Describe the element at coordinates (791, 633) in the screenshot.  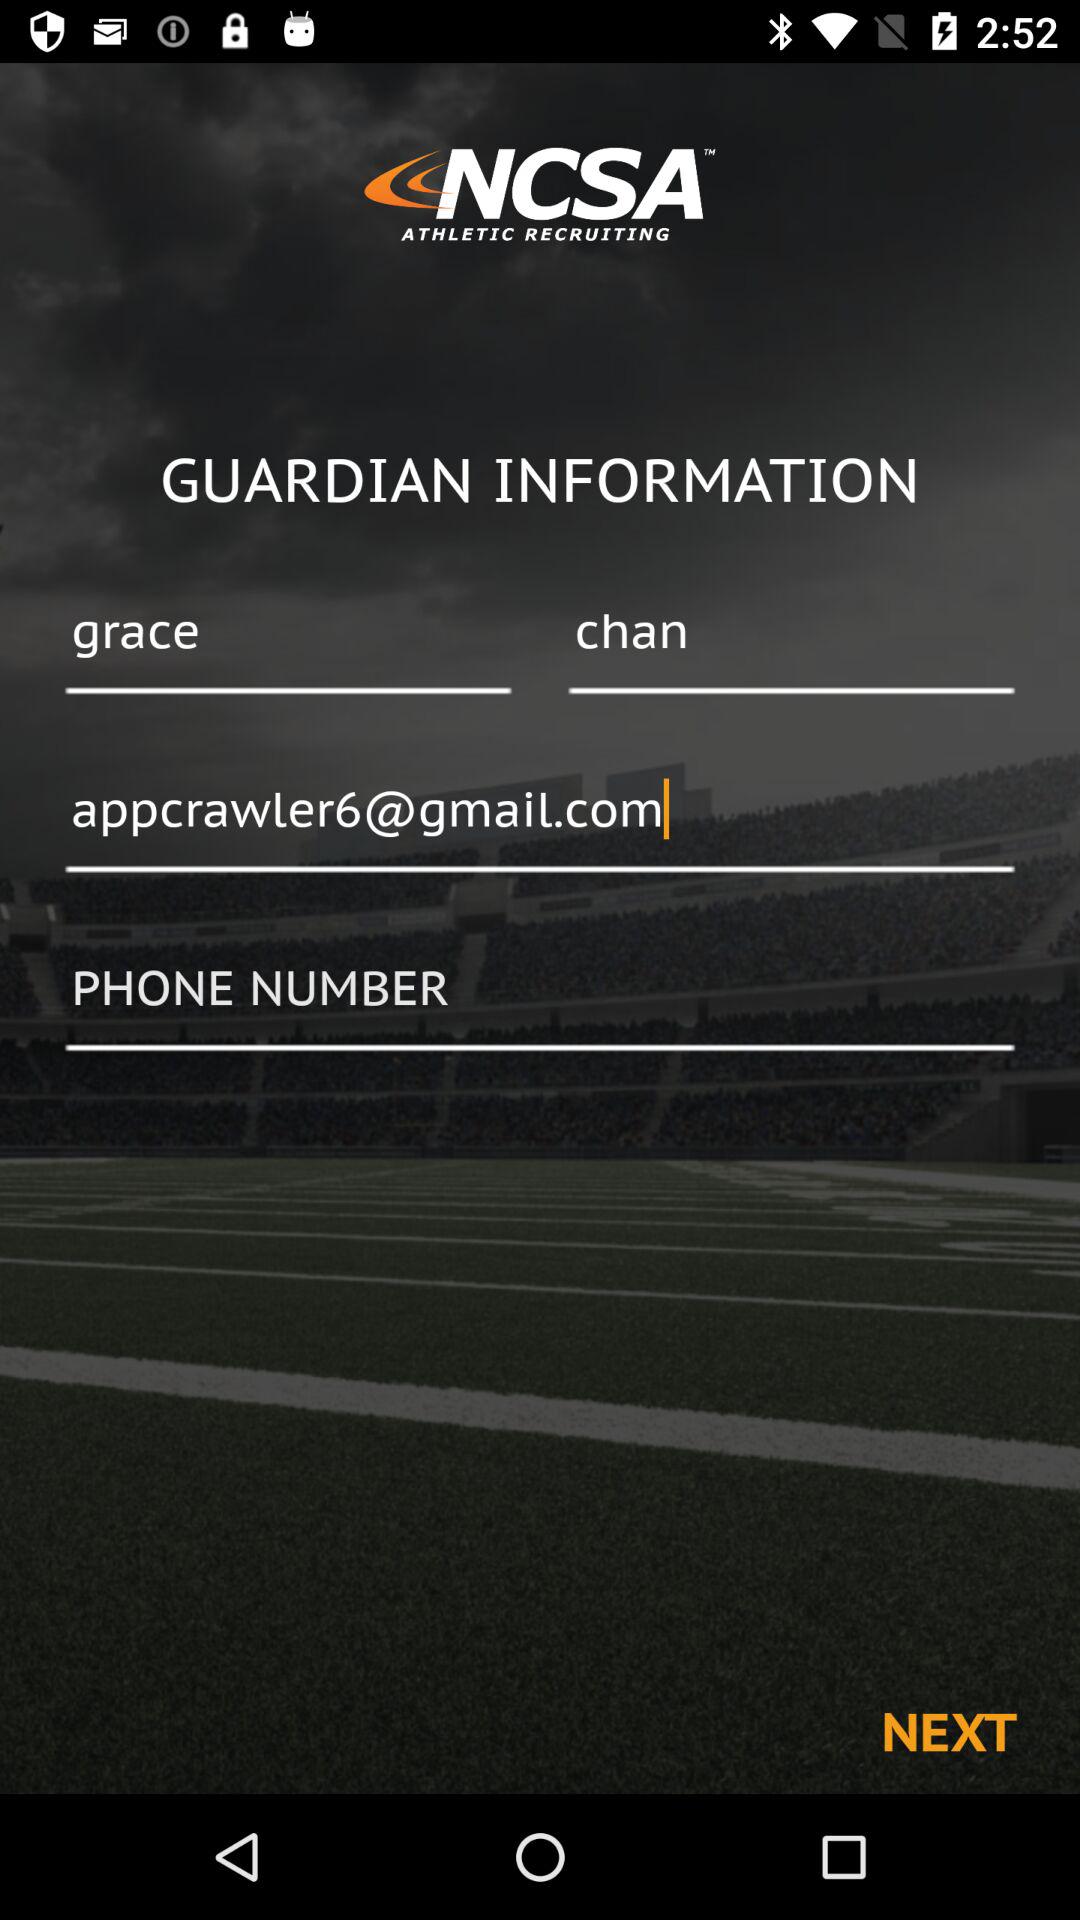
I see `turn on item at the top right corner` at that location.